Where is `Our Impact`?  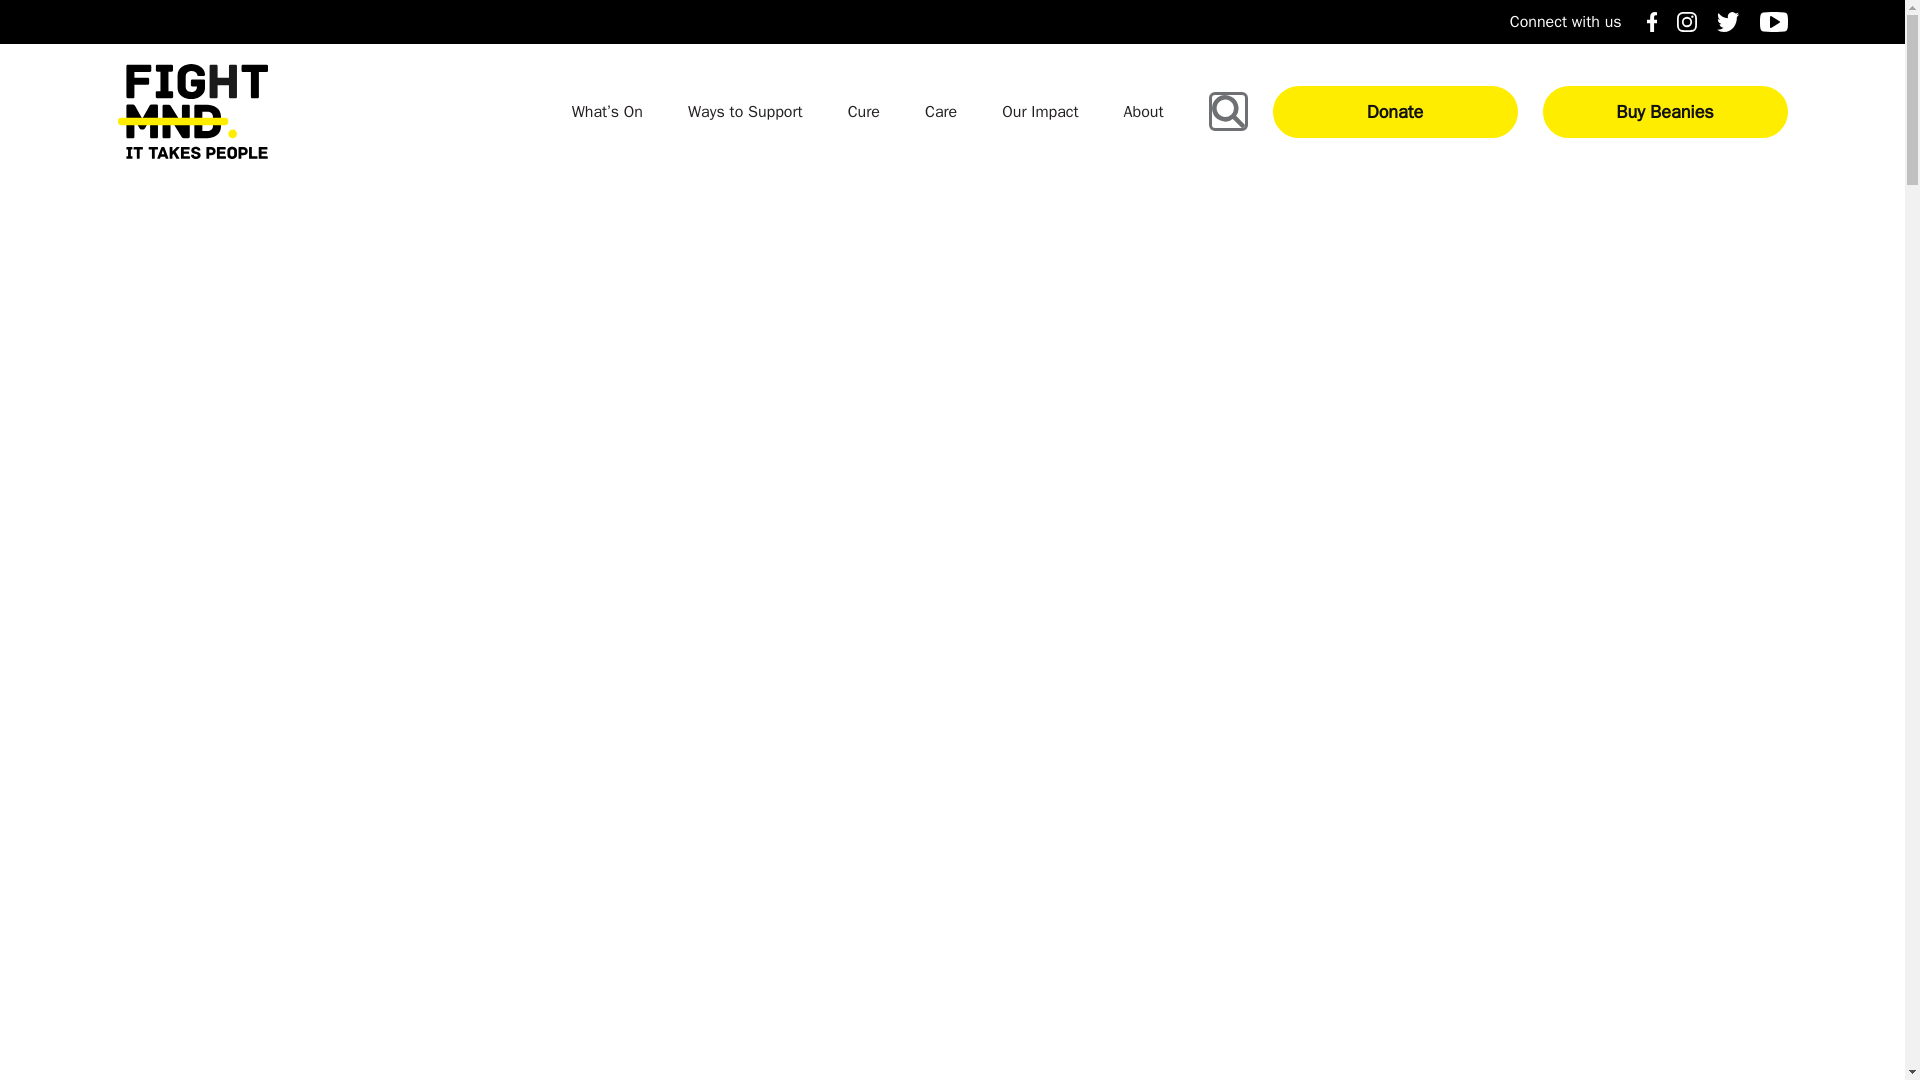
Our Impact is located at coordinates (1040, 112).